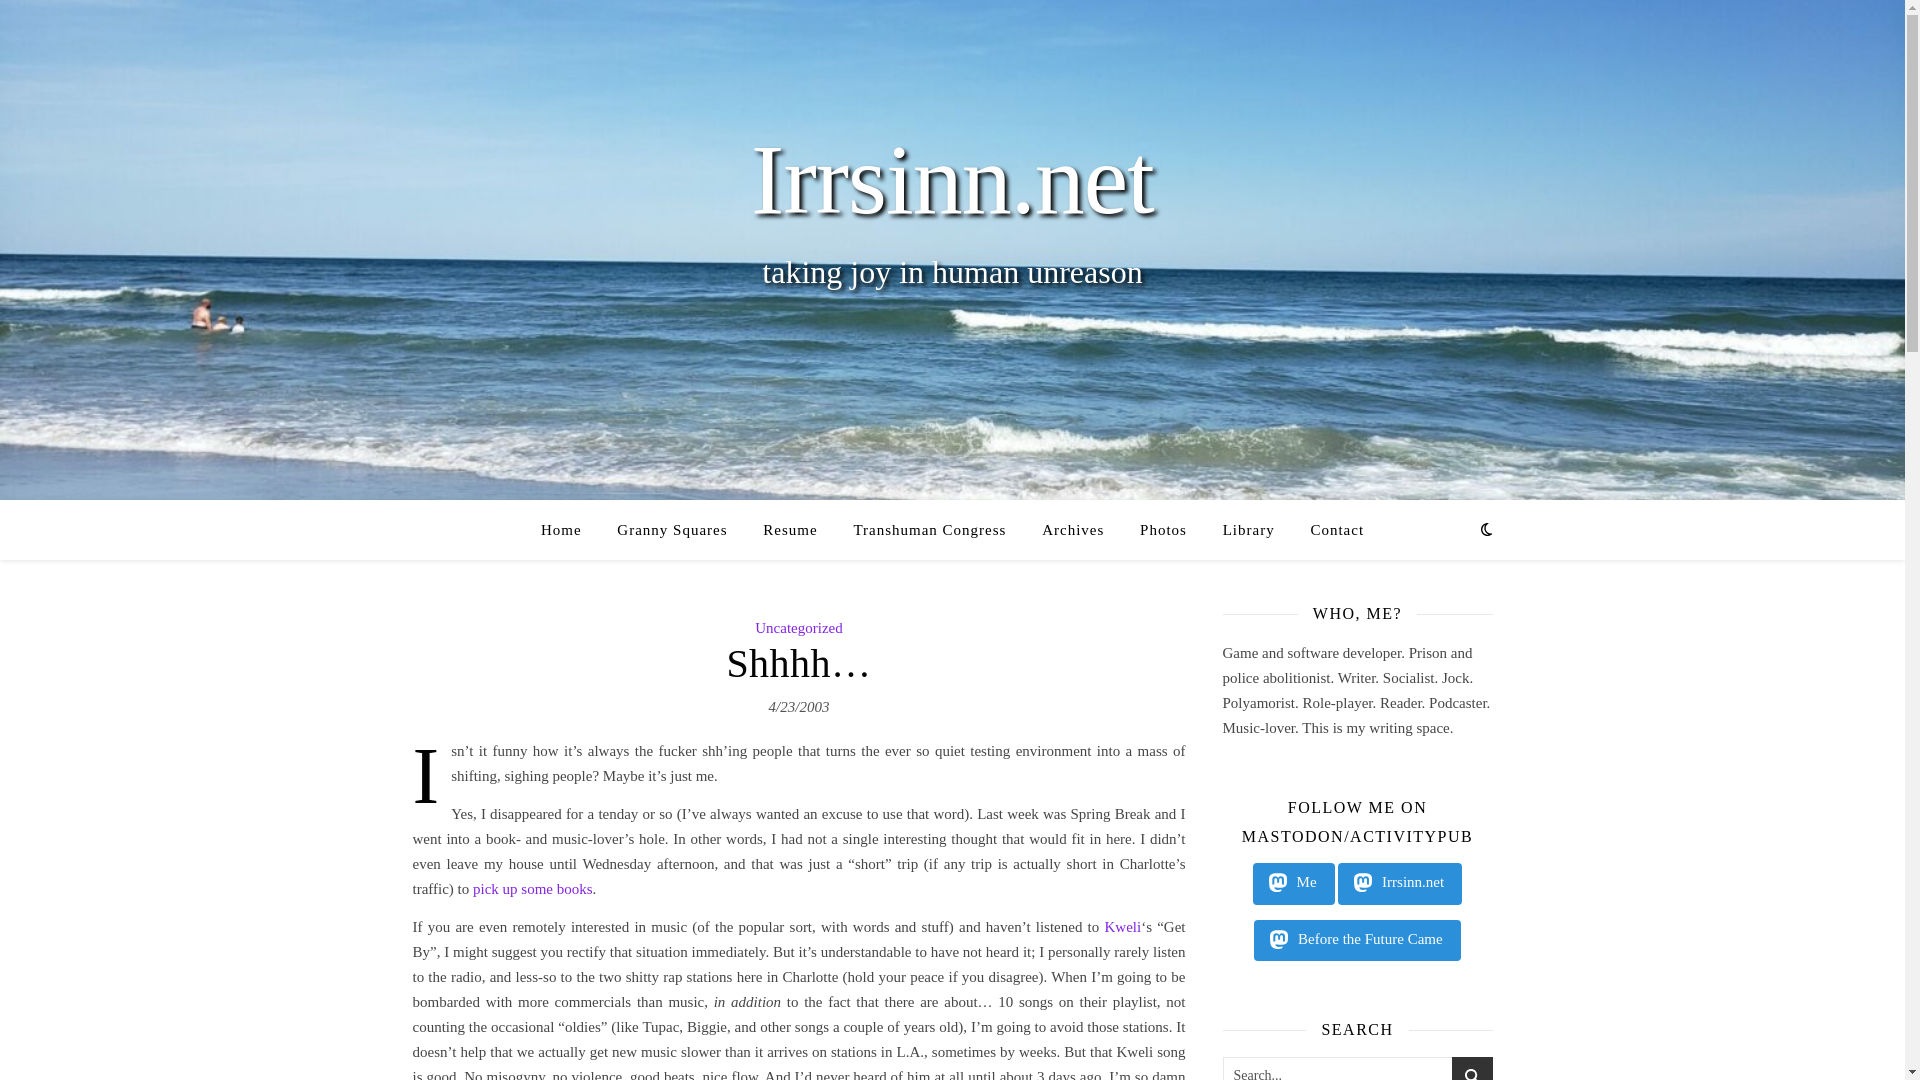 The height and width of the screenshot is (1080, 1920). What do you see at coordinates (952, 179) in the screenshot?
I see `Irrsinn.net` at bounding box center [952, 179].